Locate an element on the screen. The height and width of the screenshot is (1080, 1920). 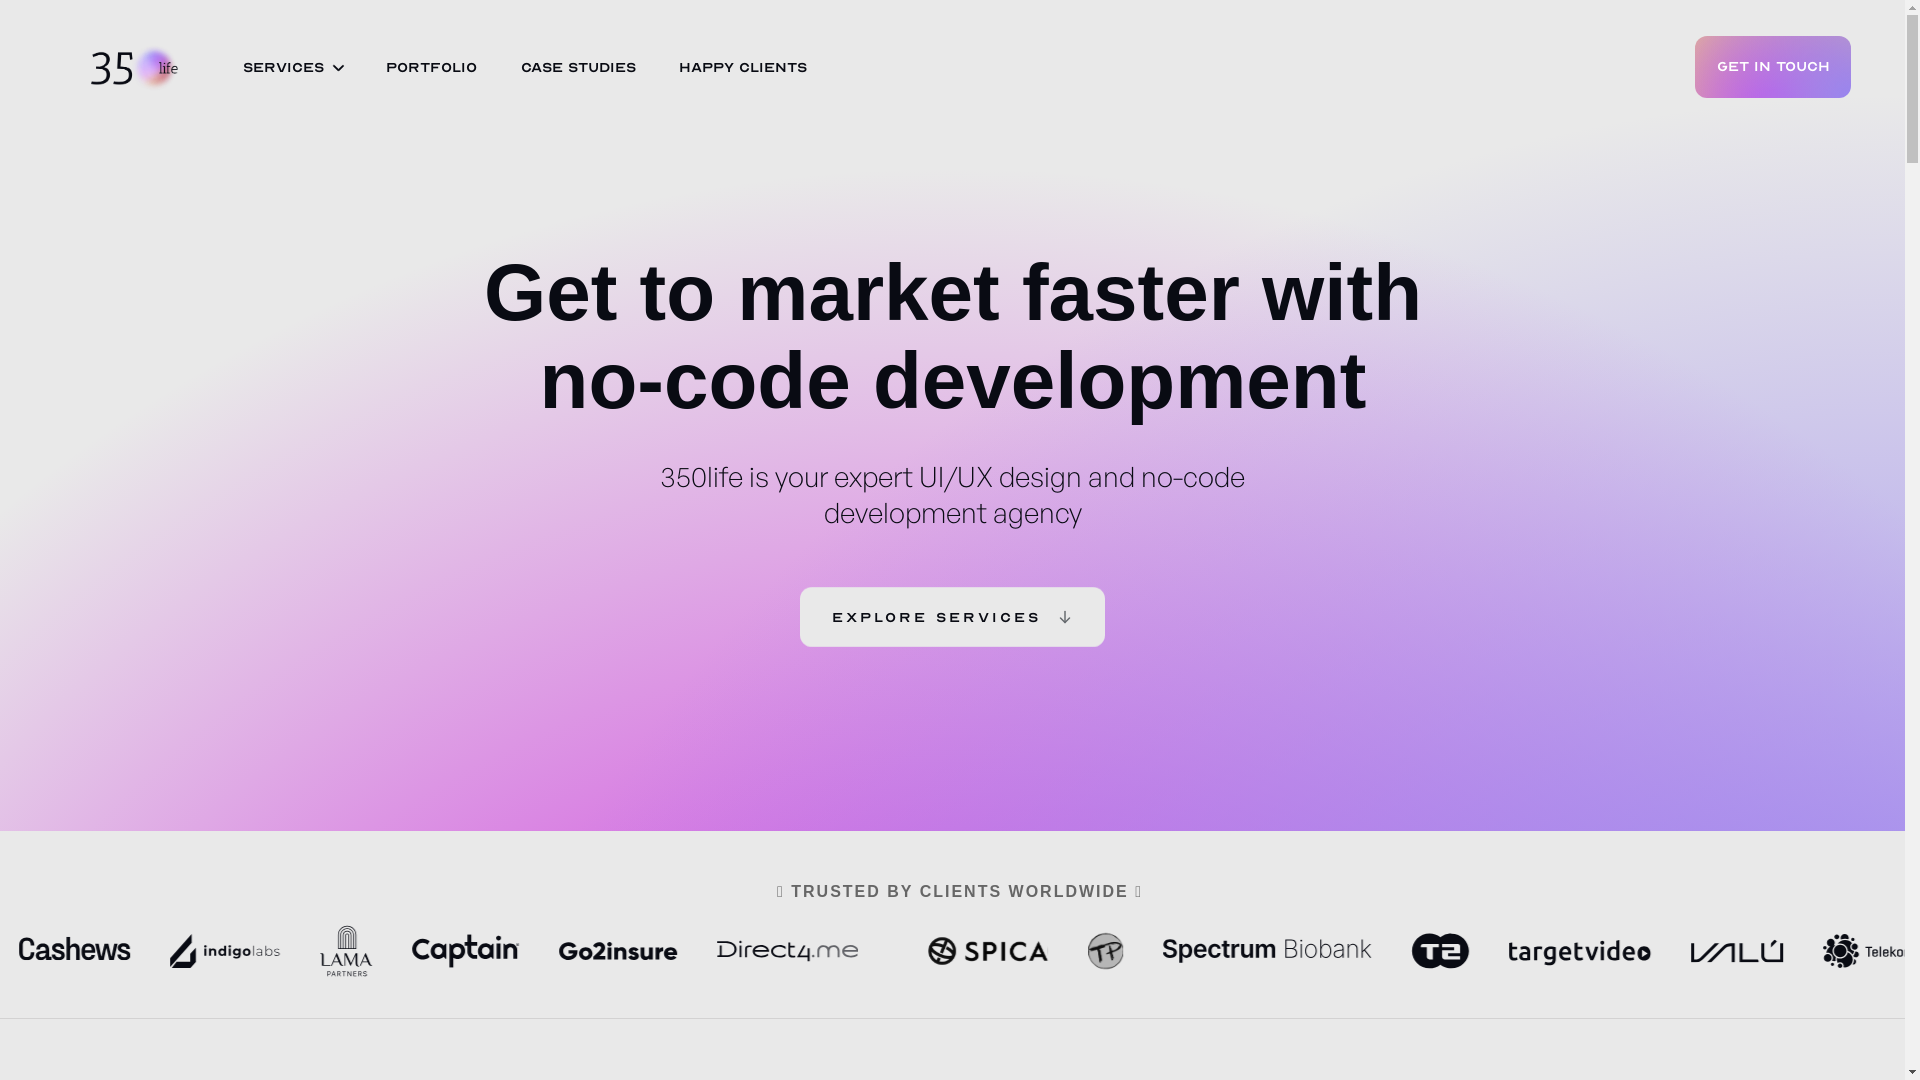
Explore services is located at coordinates (952, 617).